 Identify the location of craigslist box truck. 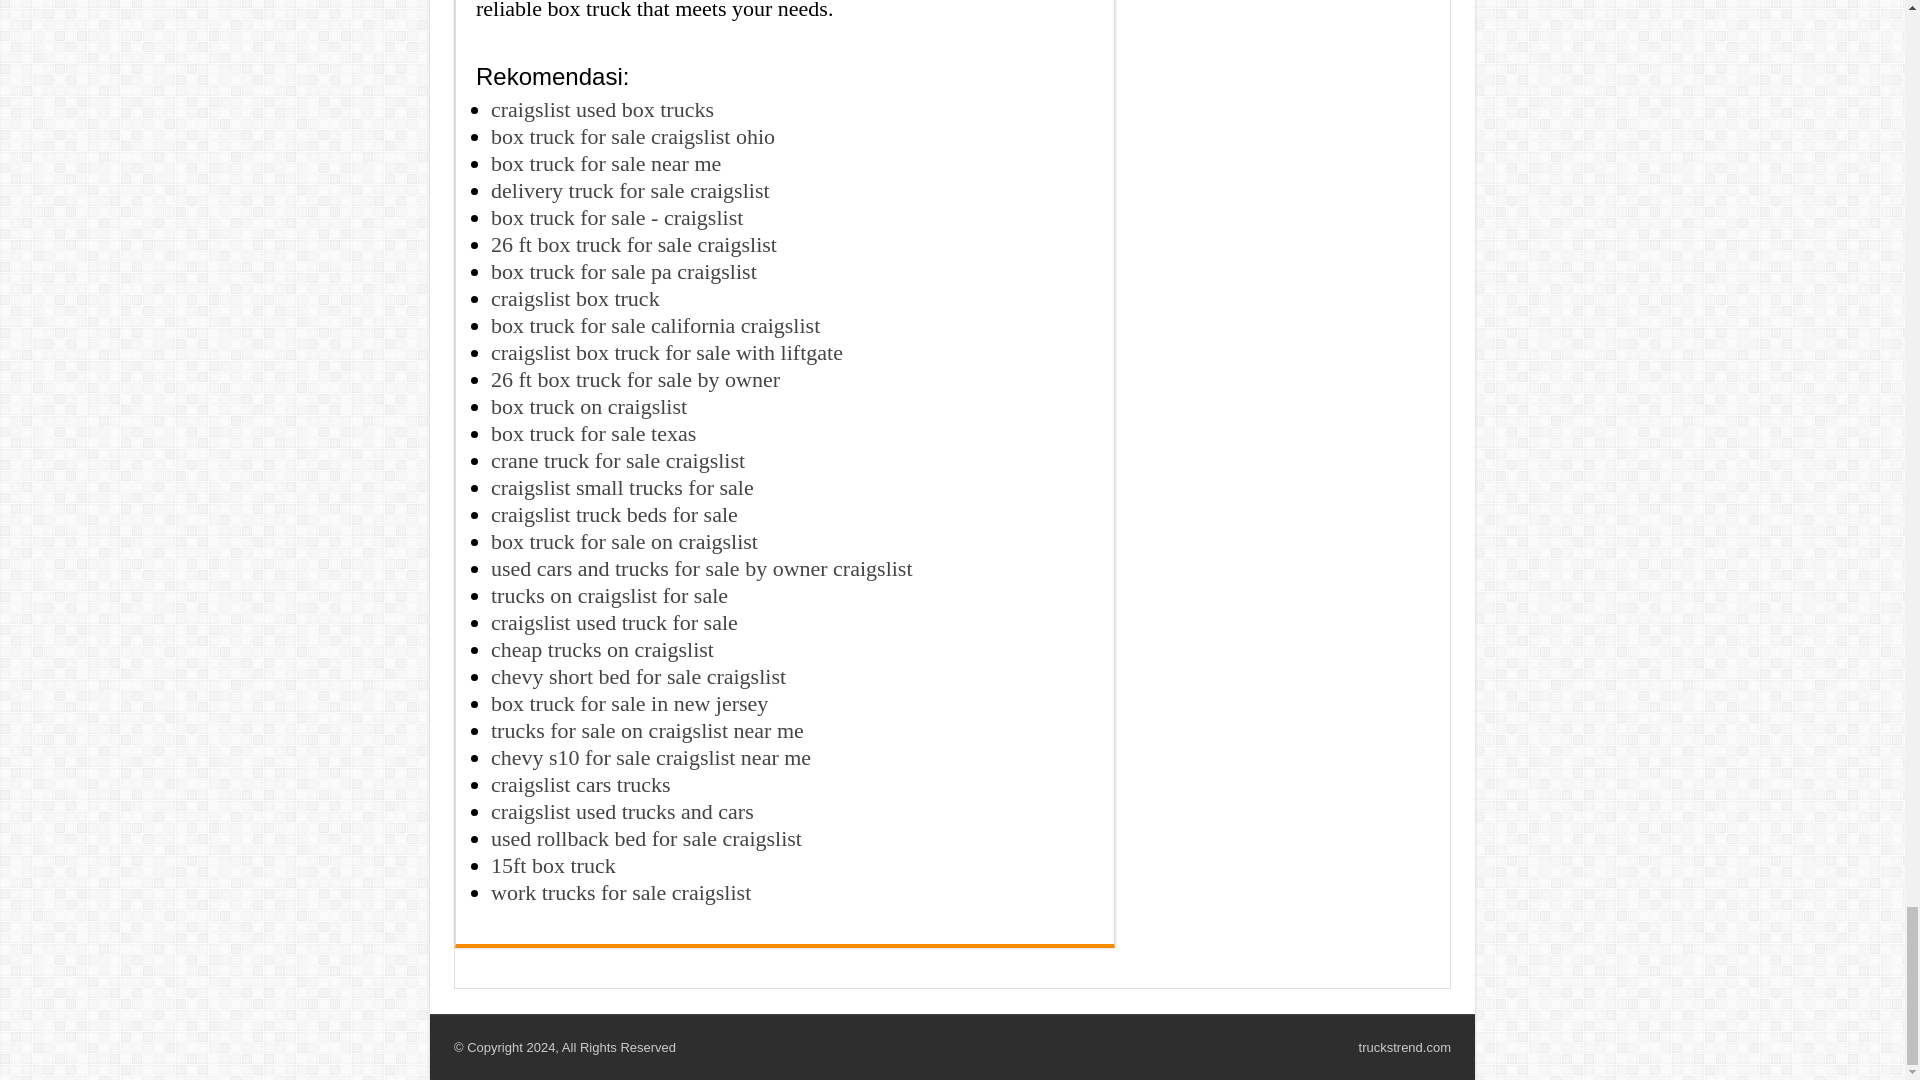
(576, 298).